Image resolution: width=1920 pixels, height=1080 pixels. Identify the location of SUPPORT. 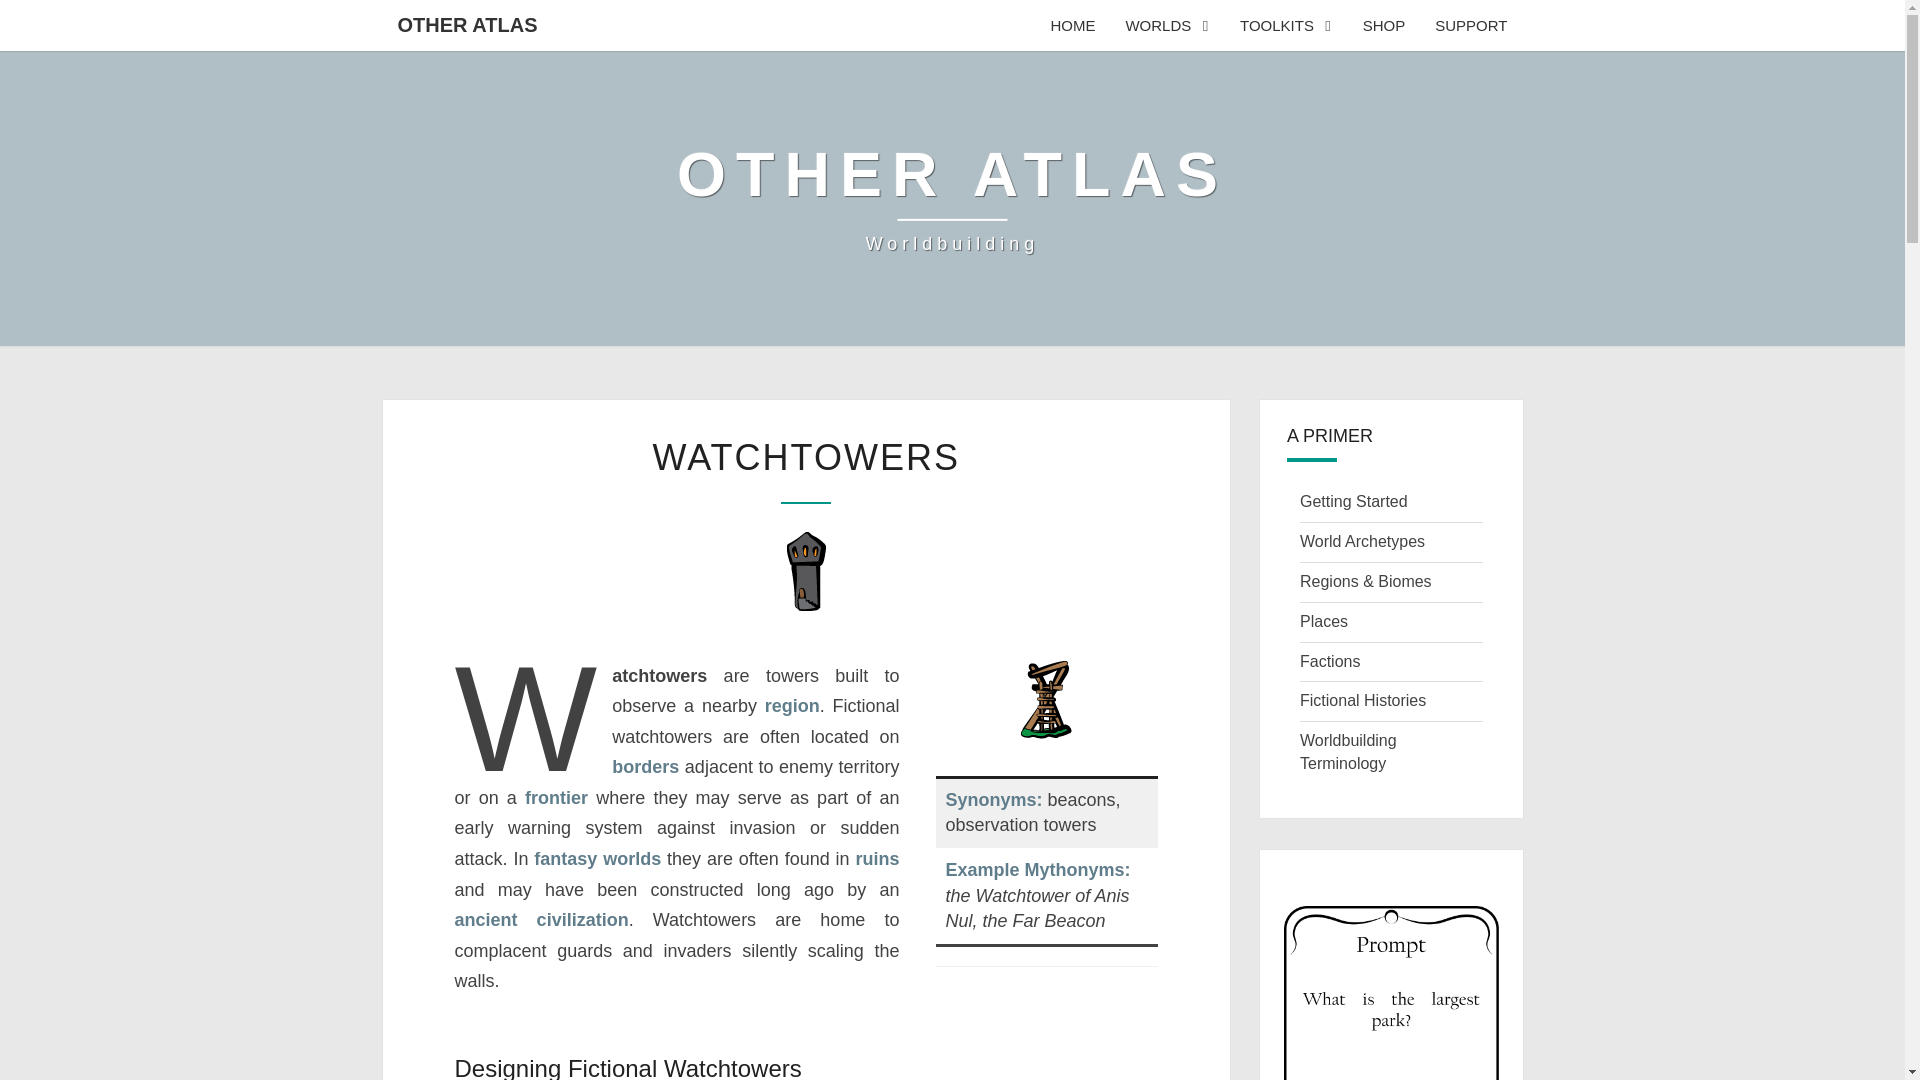
(1471, 25).